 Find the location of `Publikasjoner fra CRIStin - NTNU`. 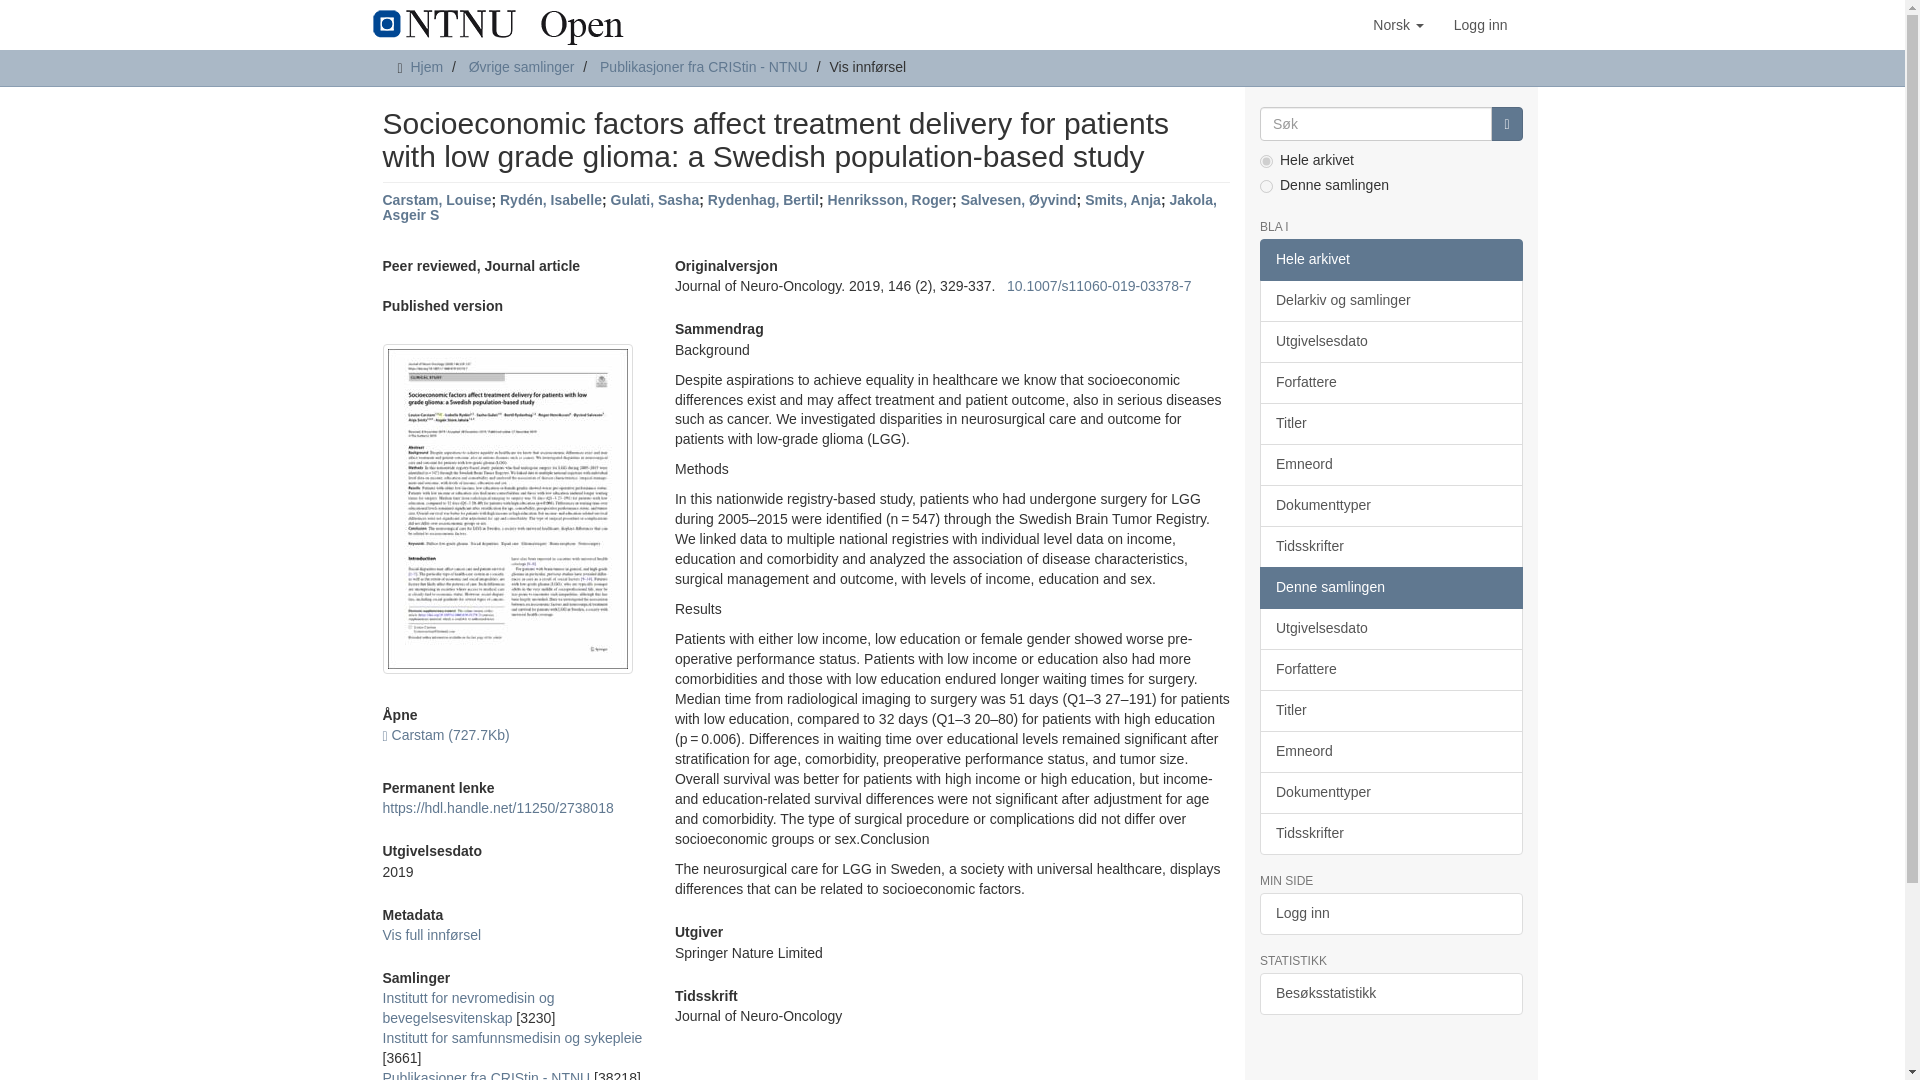

Publikasjoner fra CRIStin - NTNU is located at coordinates (704, 66).